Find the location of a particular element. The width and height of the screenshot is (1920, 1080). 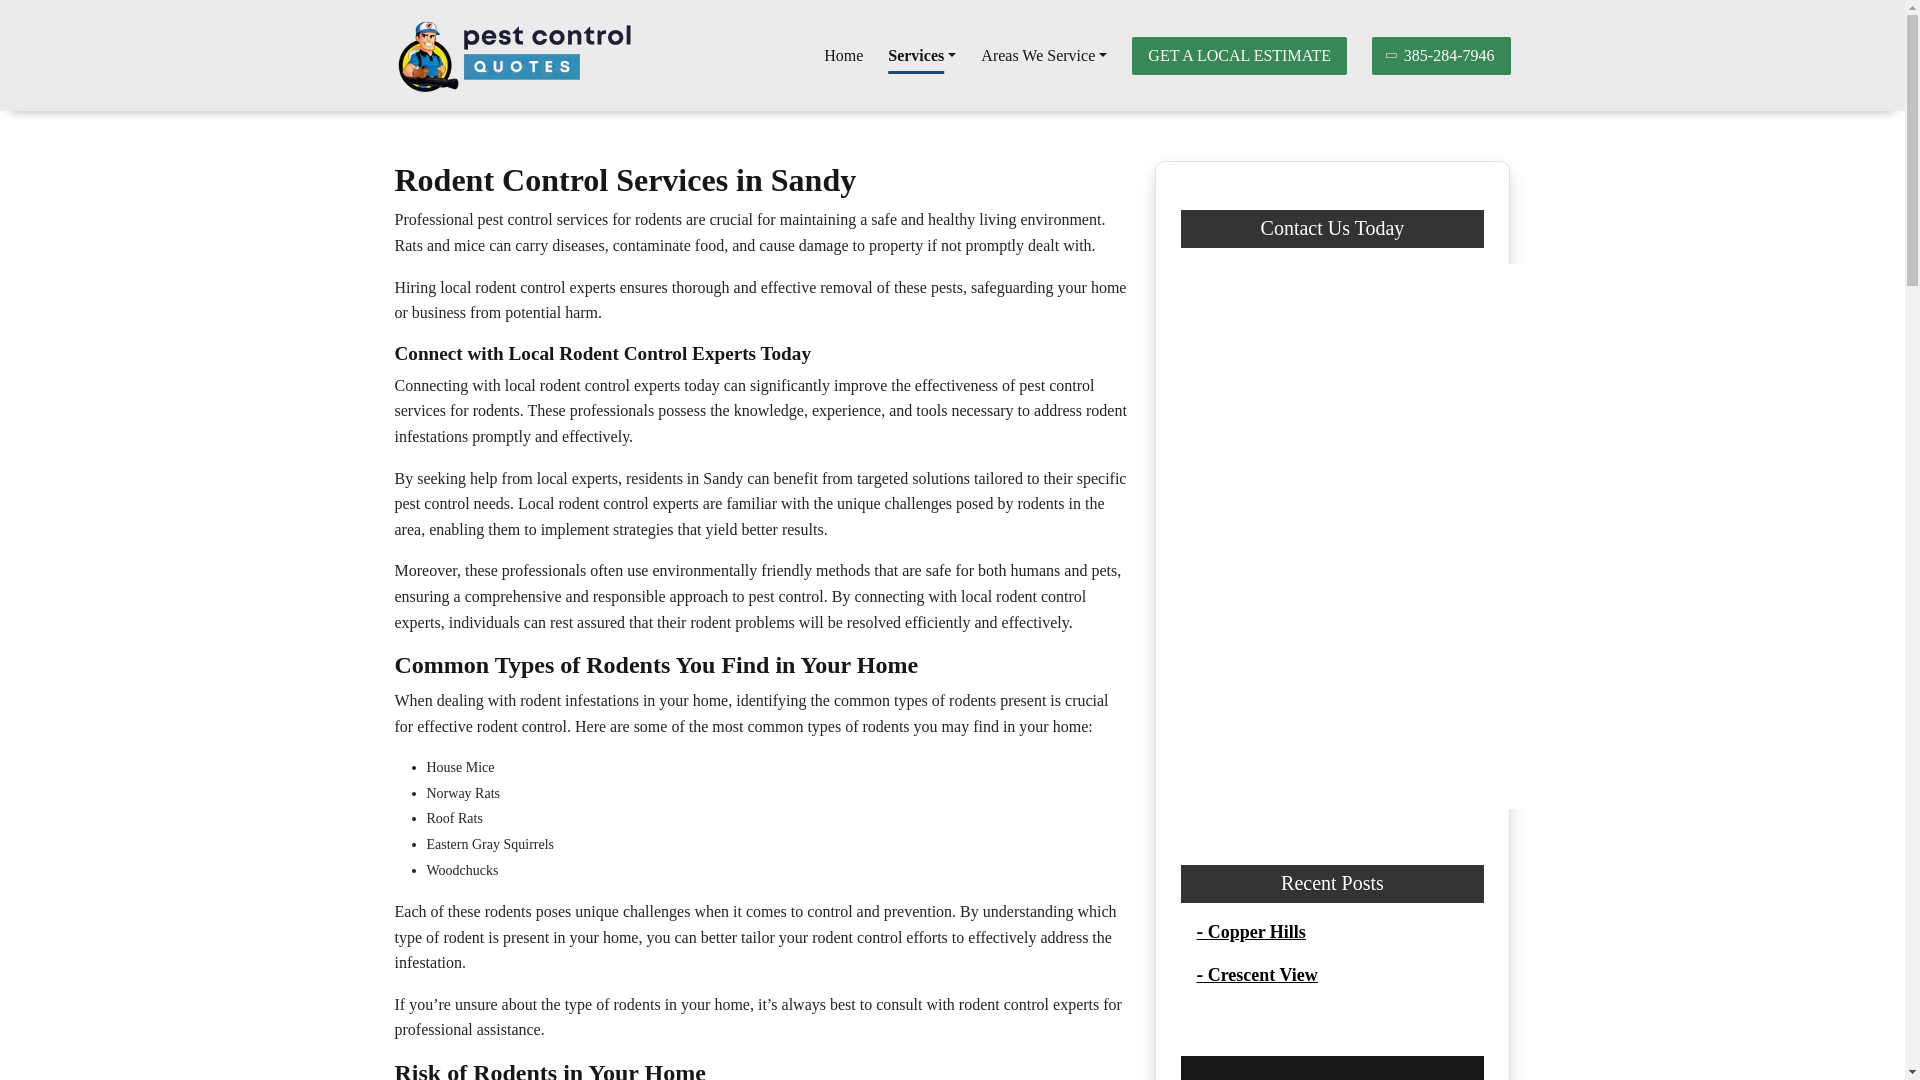

Services is located at coordinates (922, 55).